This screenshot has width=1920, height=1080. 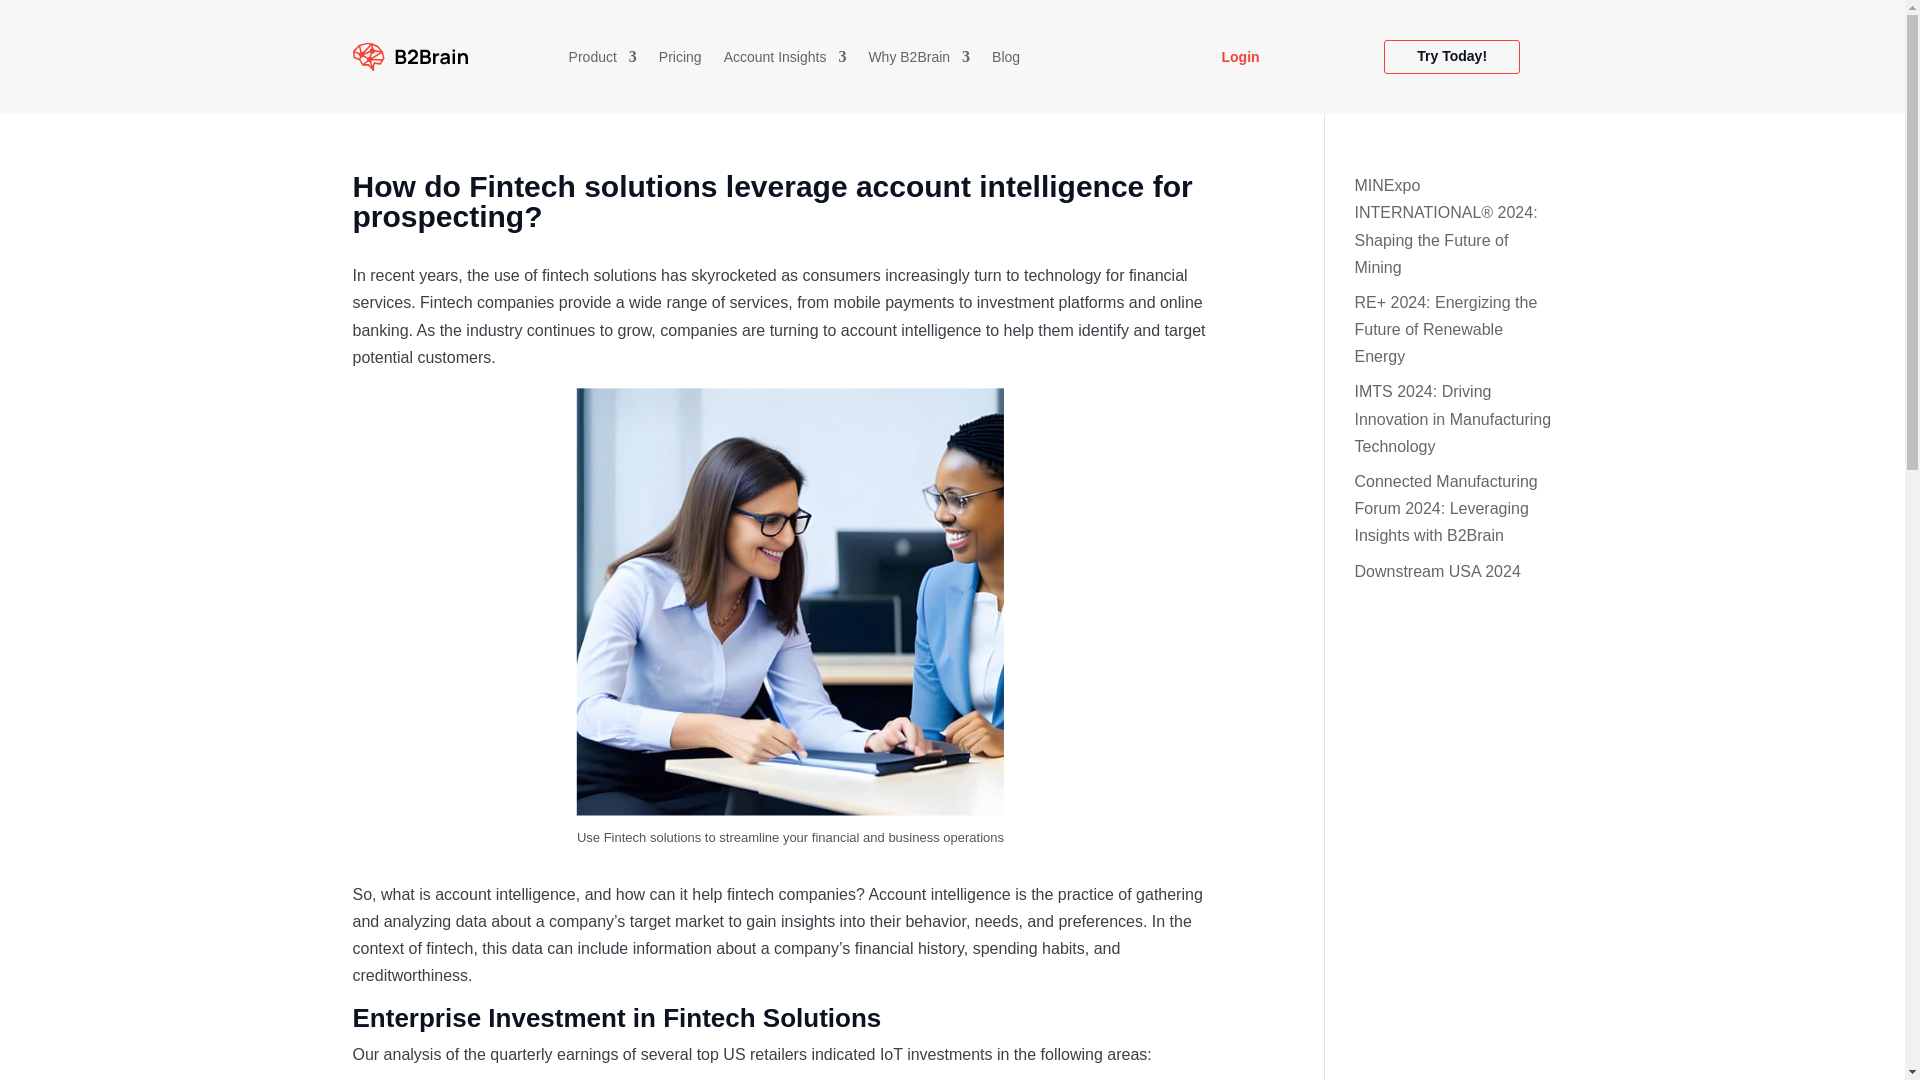 I want to click on Pricing, so click(x=680, y=60).